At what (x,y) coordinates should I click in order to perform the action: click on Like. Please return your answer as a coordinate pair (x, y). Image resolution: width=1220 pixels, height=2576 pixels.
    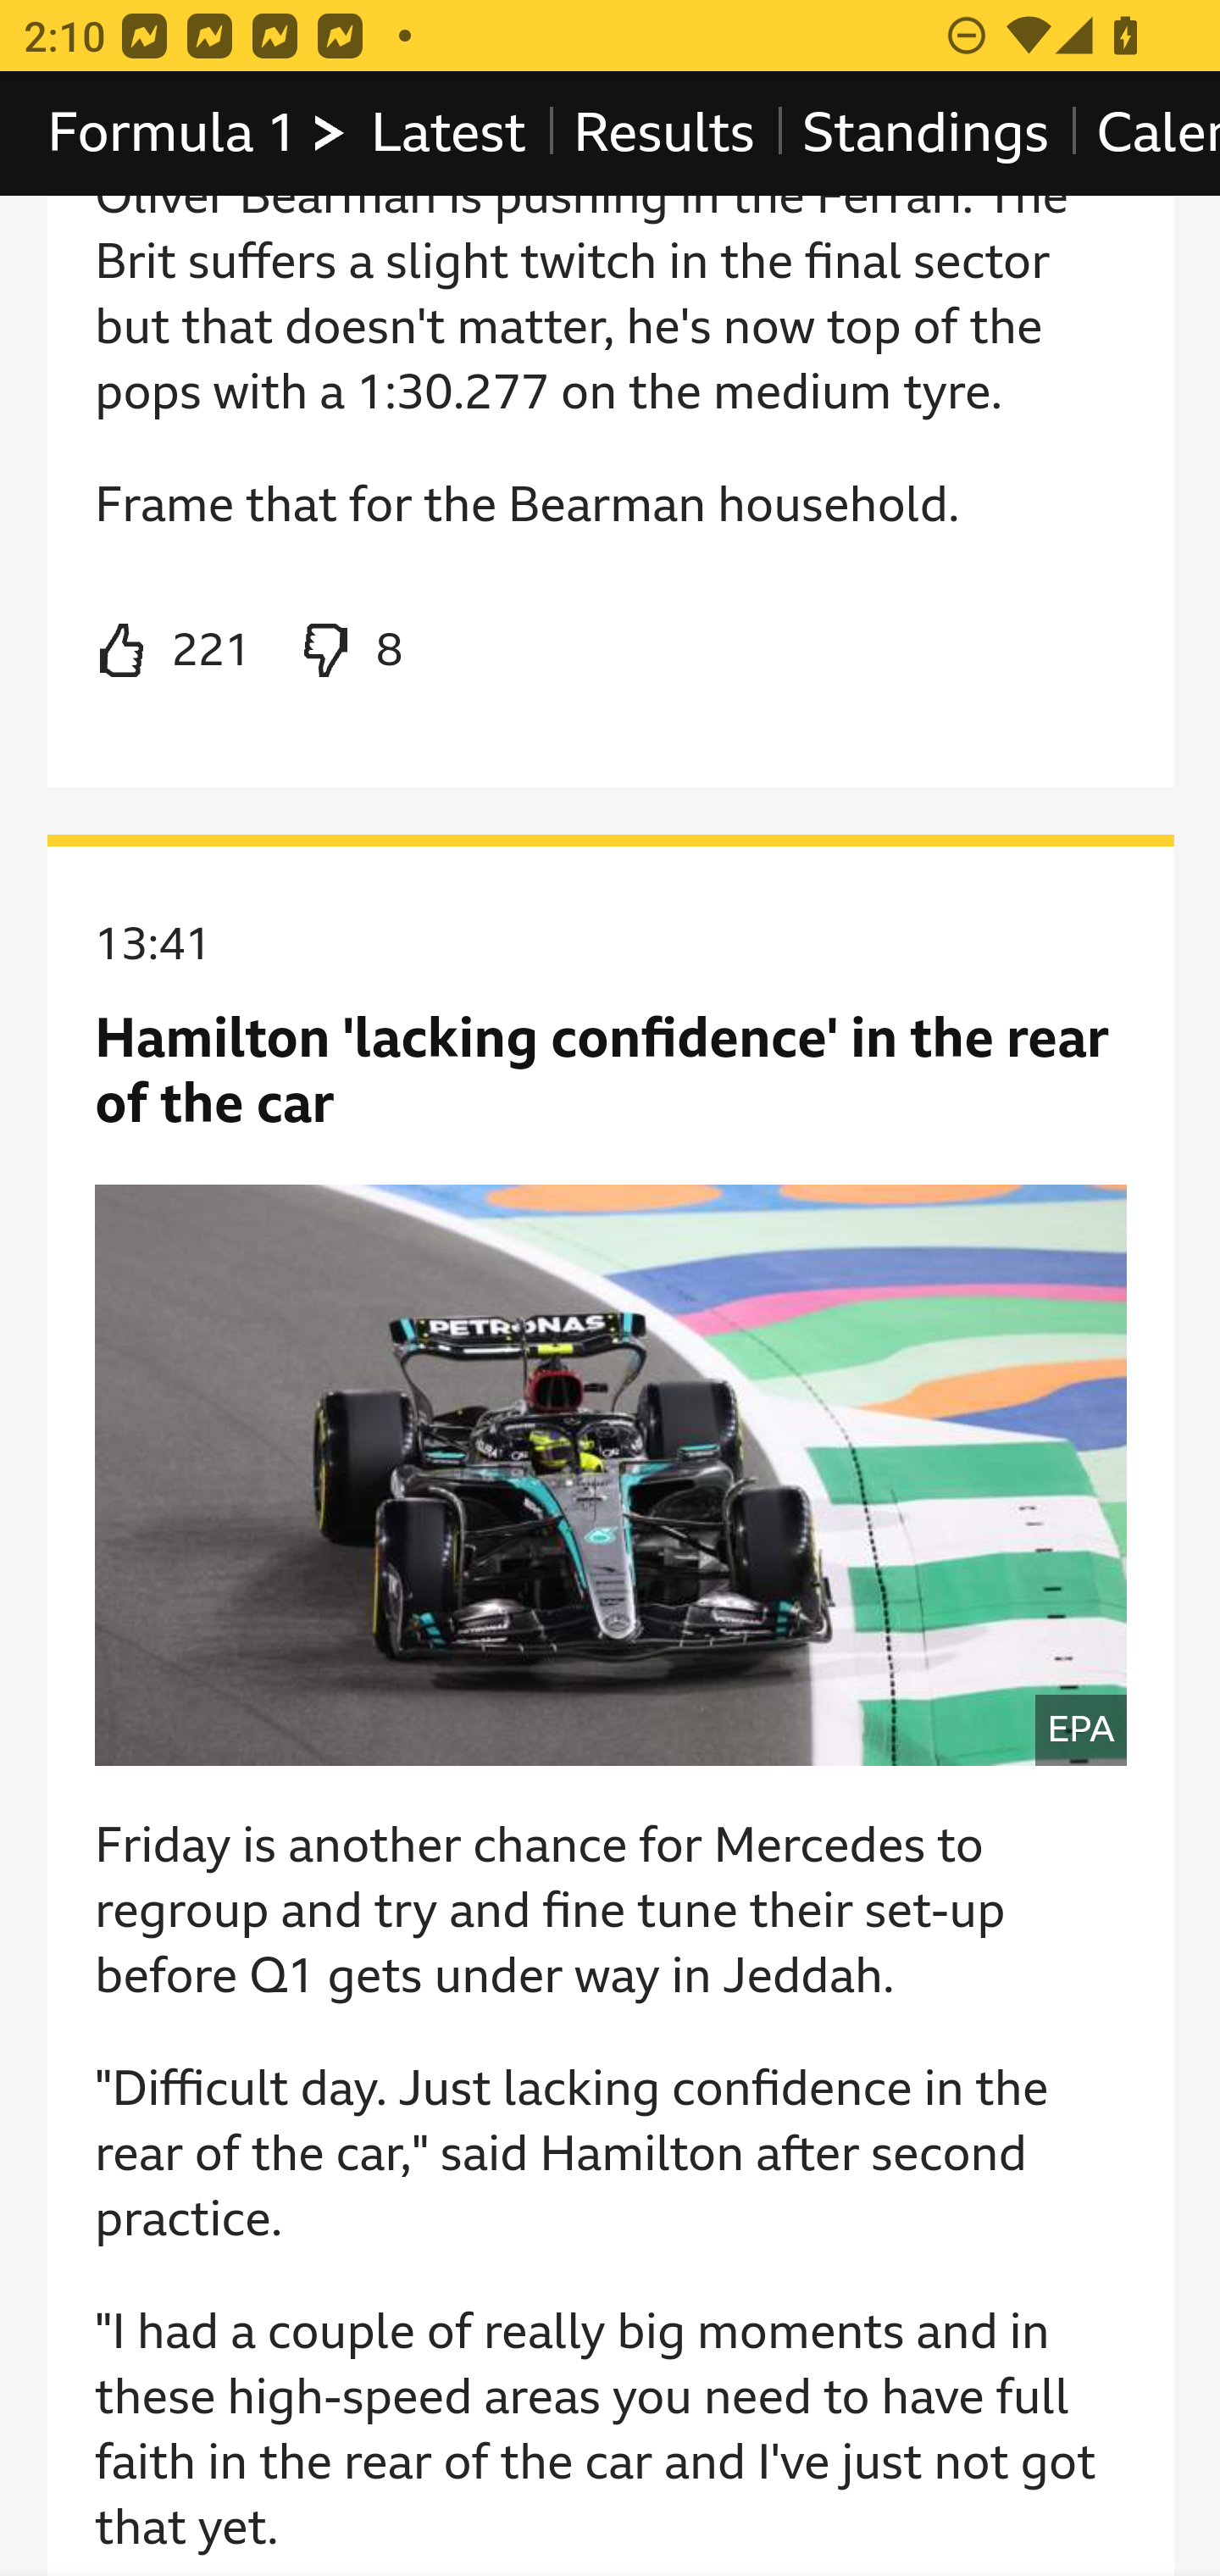
    Looking at the image, I should click on (173, 652).